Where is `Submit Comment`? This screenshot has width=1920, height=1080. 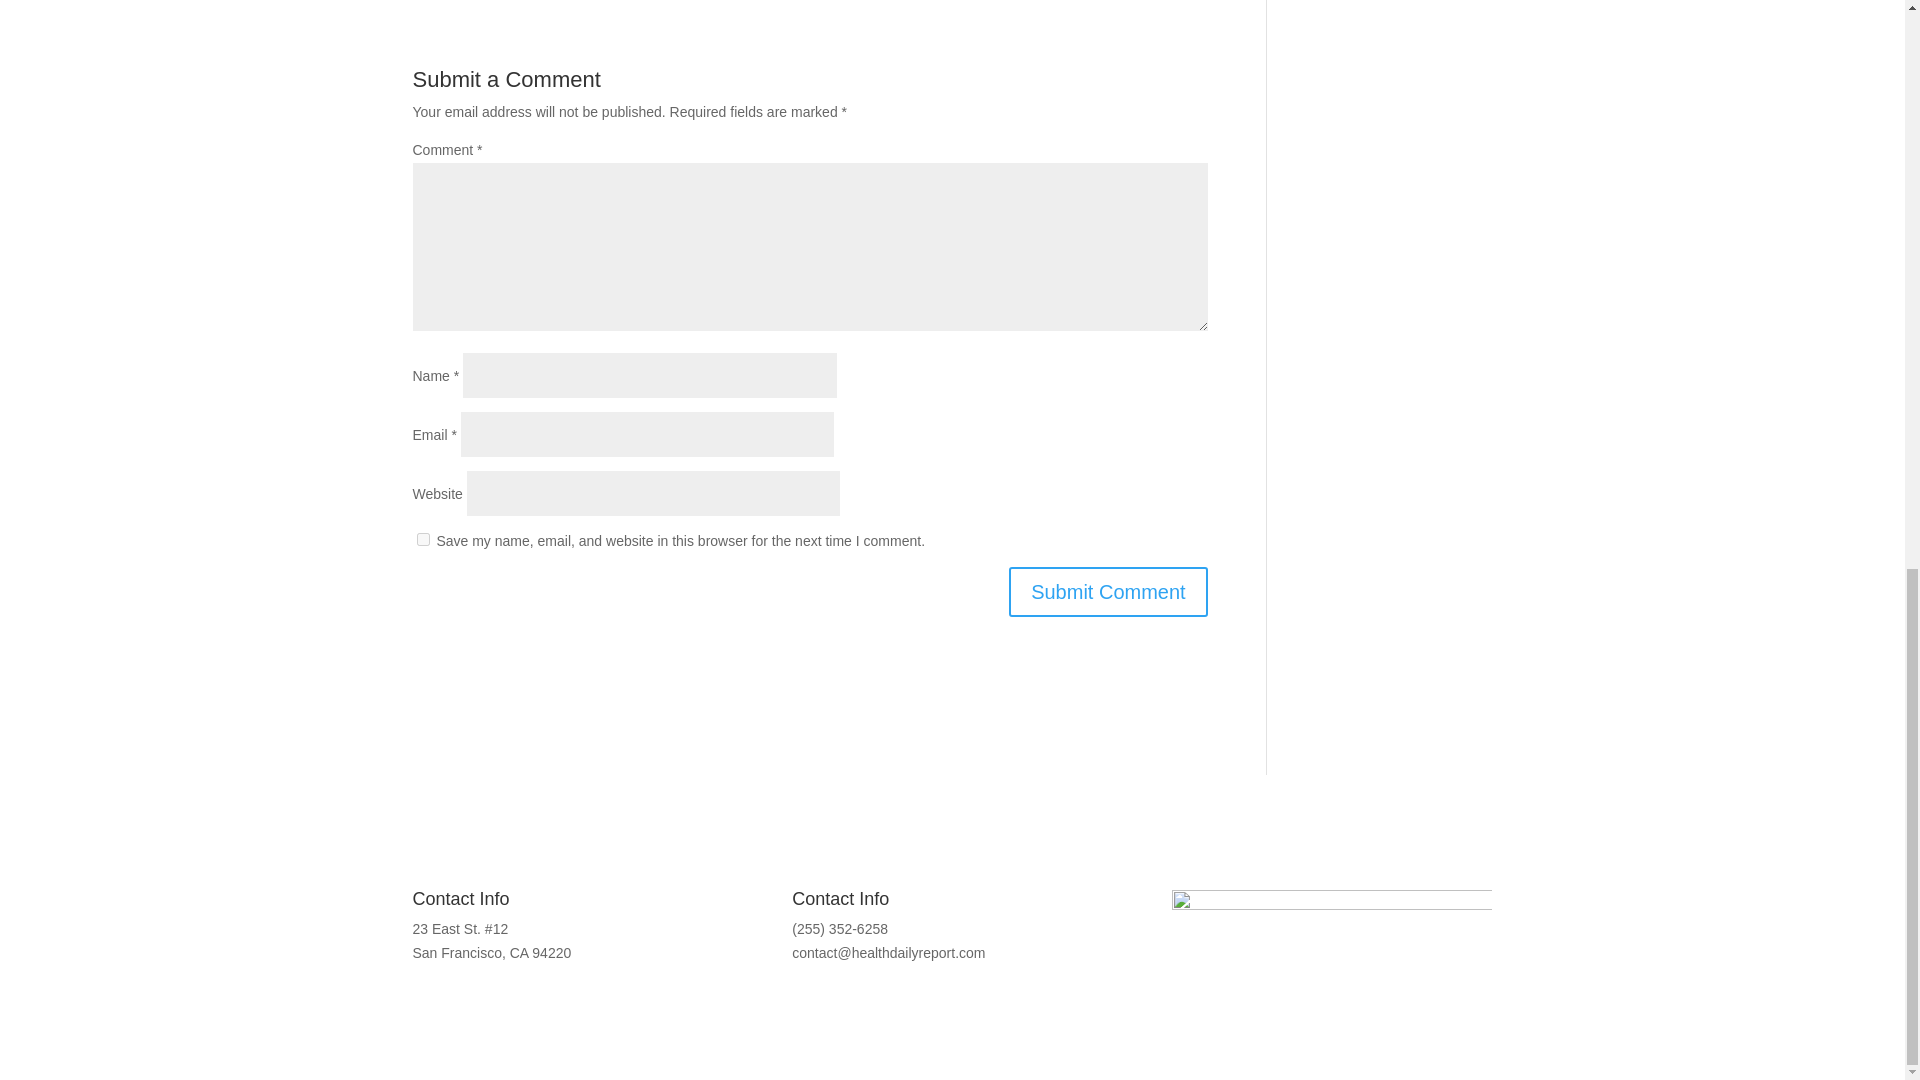
Submit Comment is located at coordinates (1108, 592).